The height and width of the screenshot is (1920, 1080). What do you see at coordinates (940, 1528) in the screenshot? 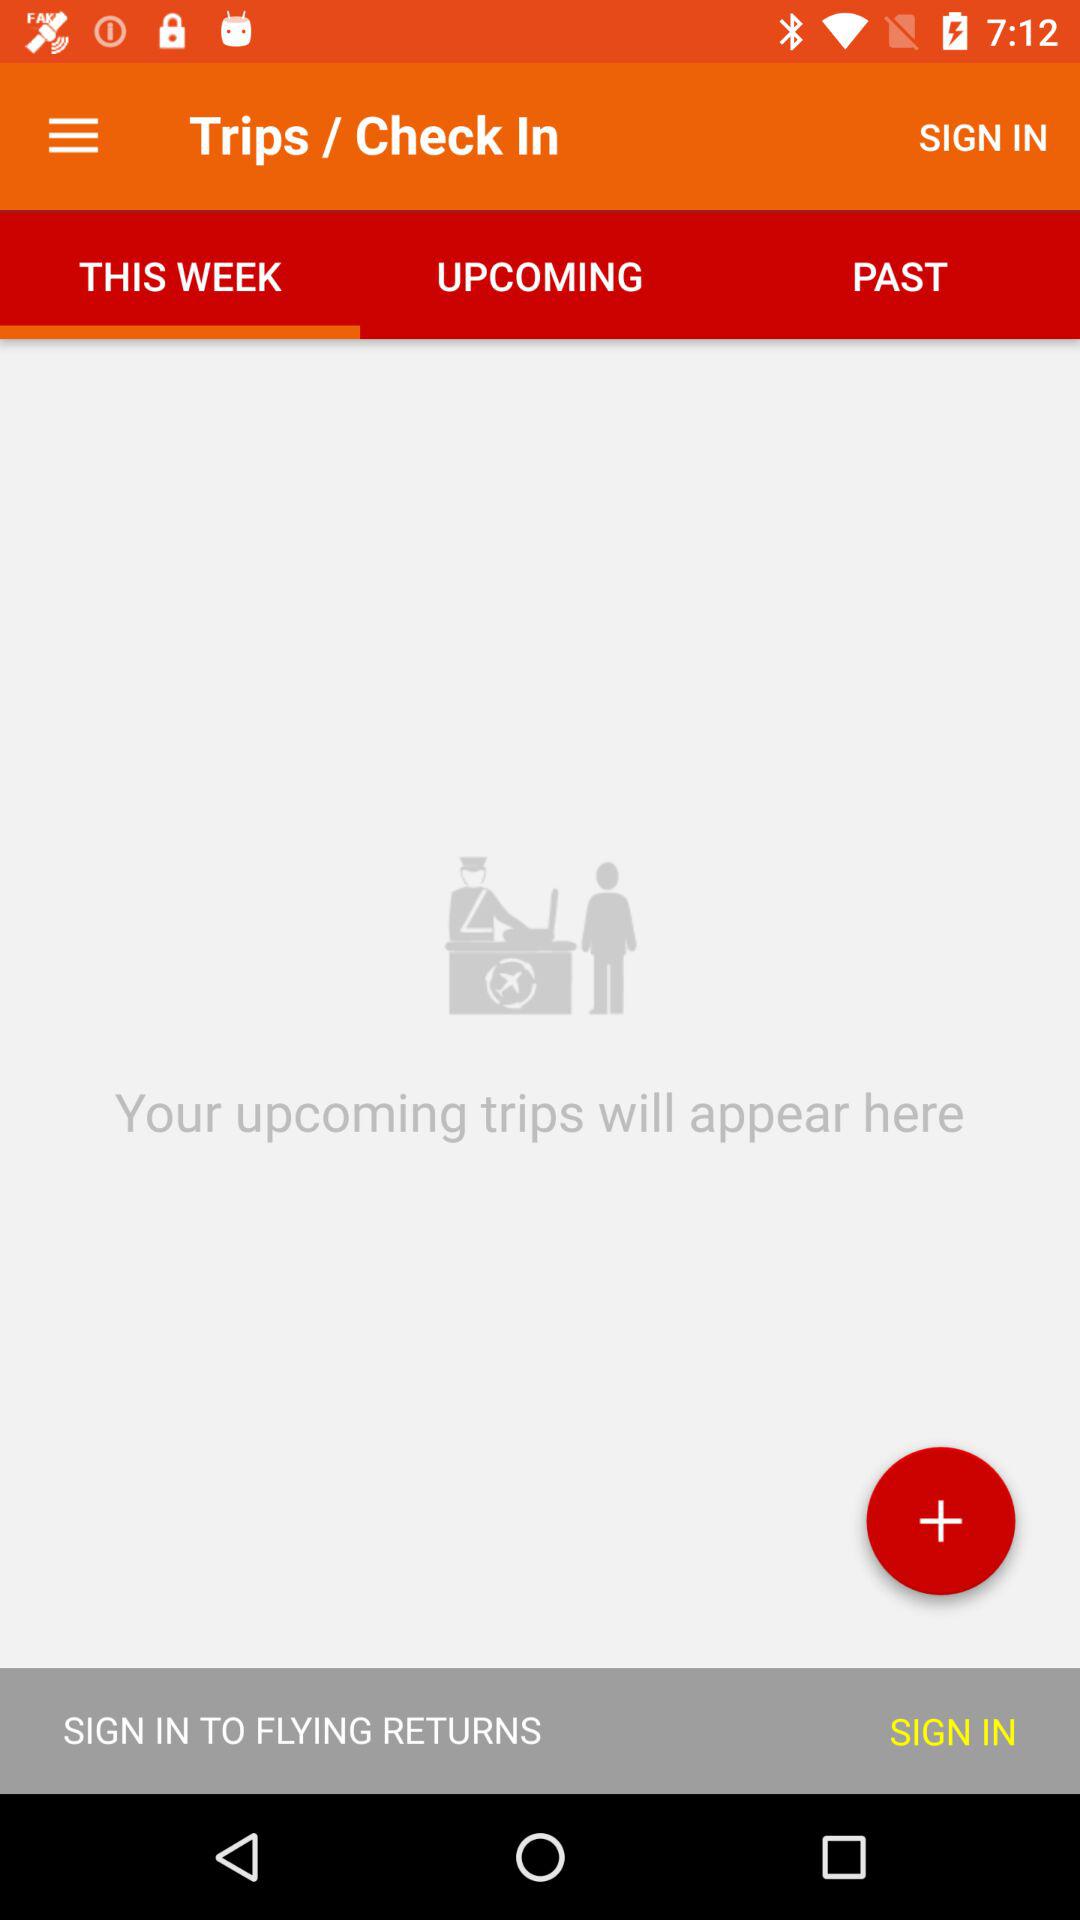
I see `add a trip` at bounding box center [940, 1528].